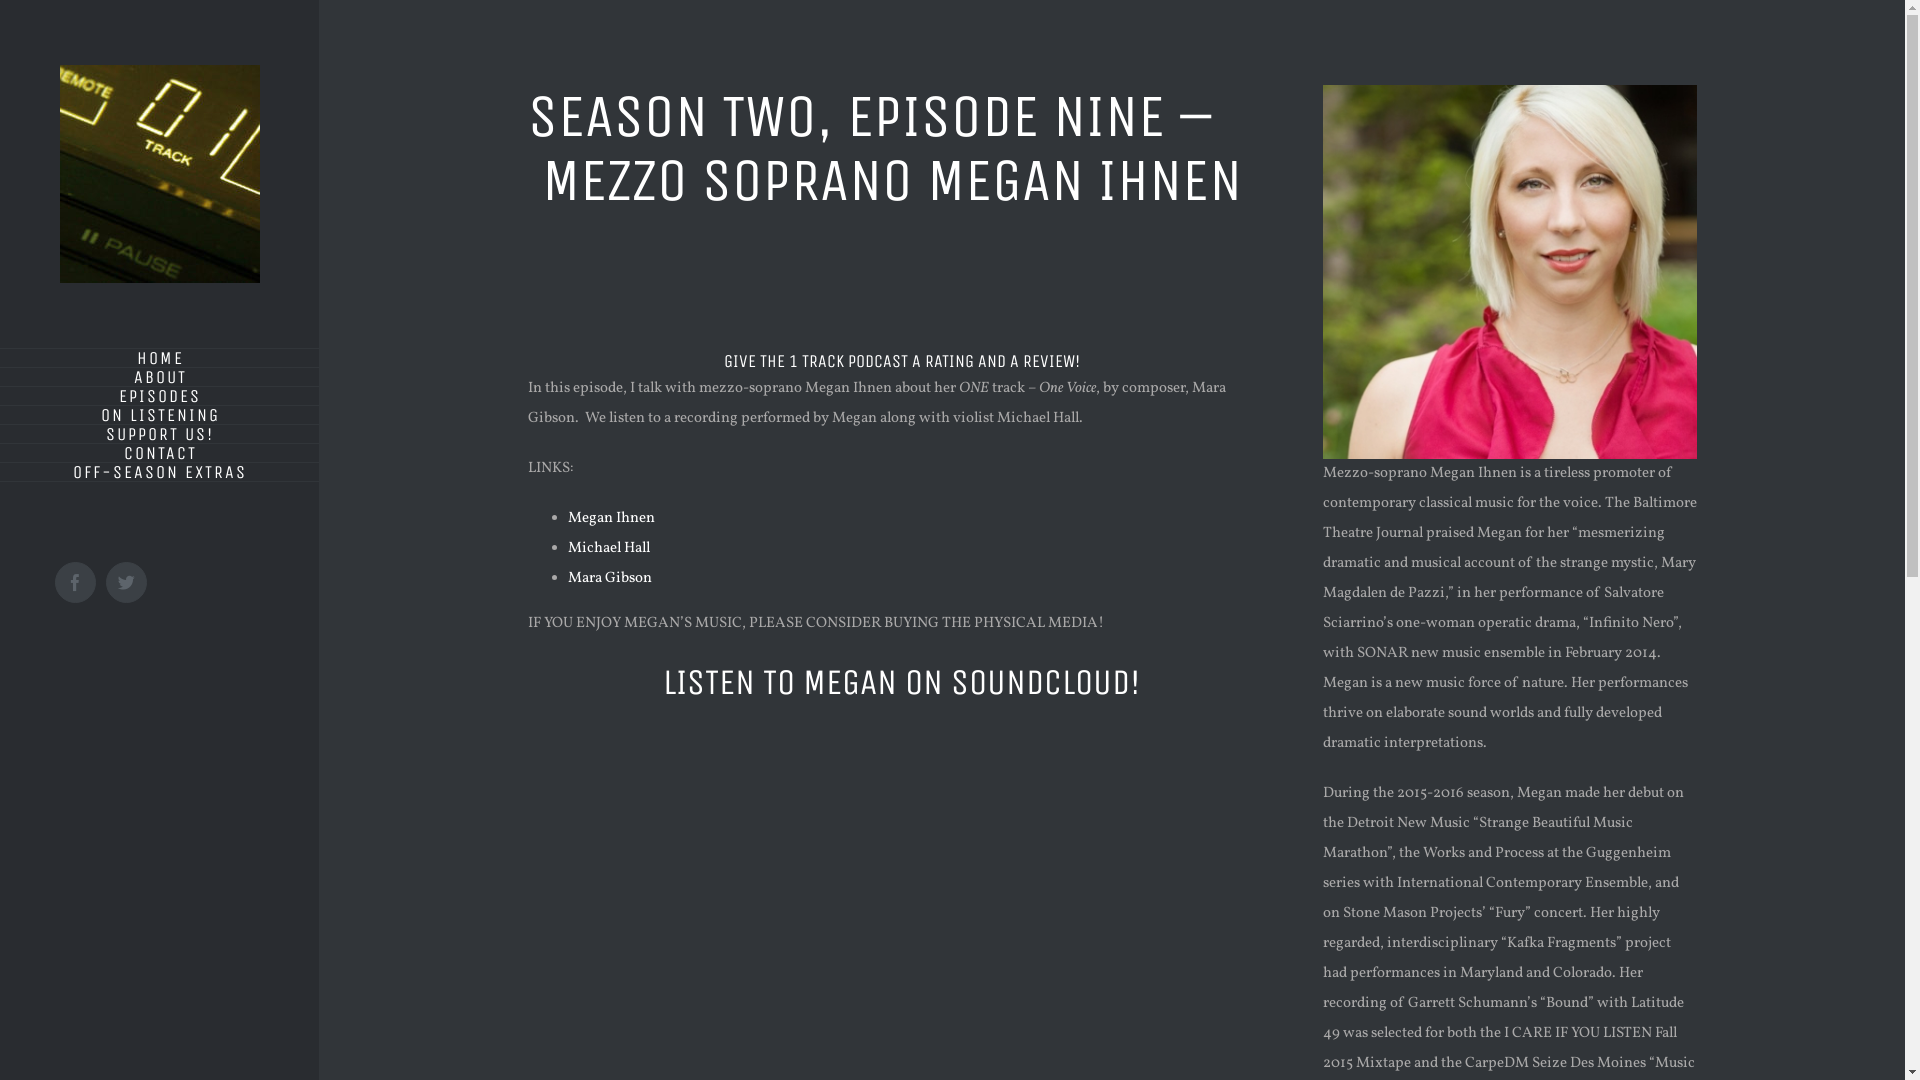 Image resolution: width=1920 pixels, height=1080 pixels. Describe the element at coordinates (610, 578) in the screenshot. I see `Mara Gibson` at that location.